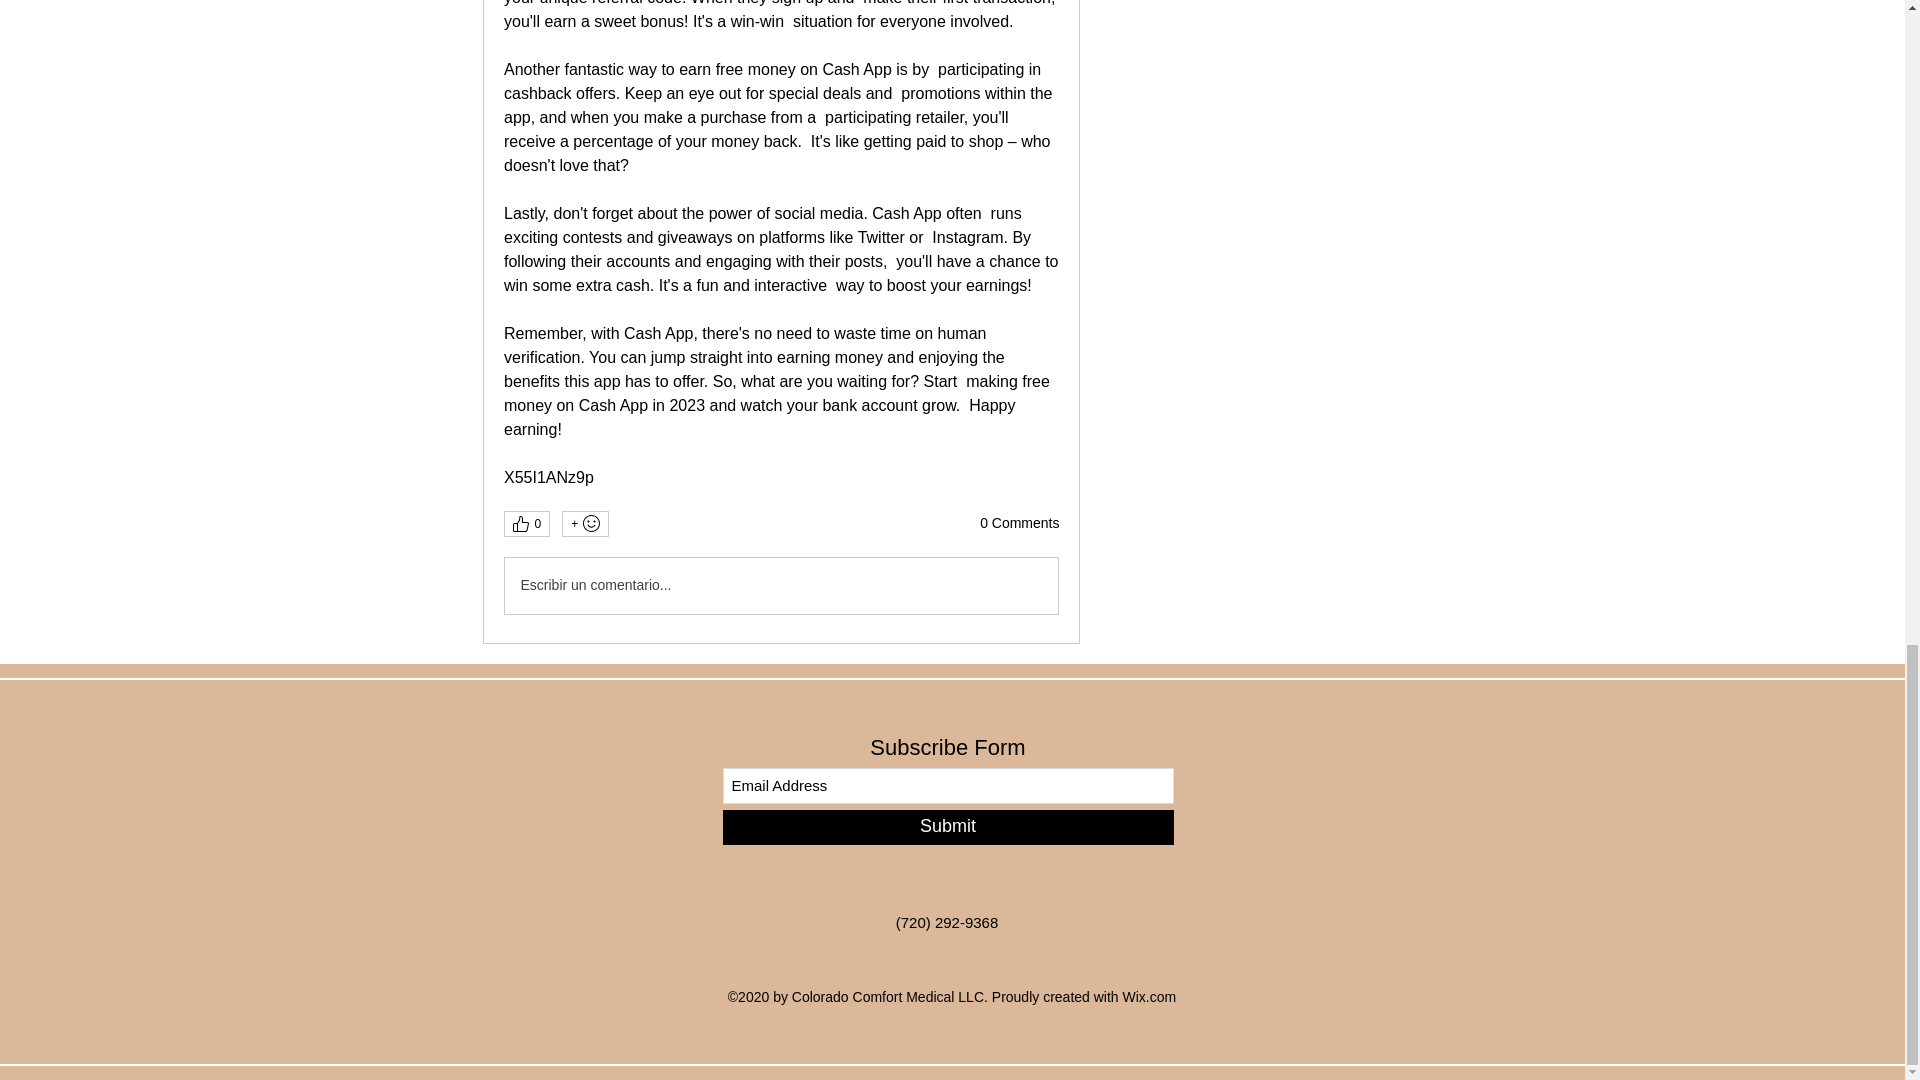 The height and width of the screenshot is (1080, 1920). I want to click on Submit, so click(947, 827).